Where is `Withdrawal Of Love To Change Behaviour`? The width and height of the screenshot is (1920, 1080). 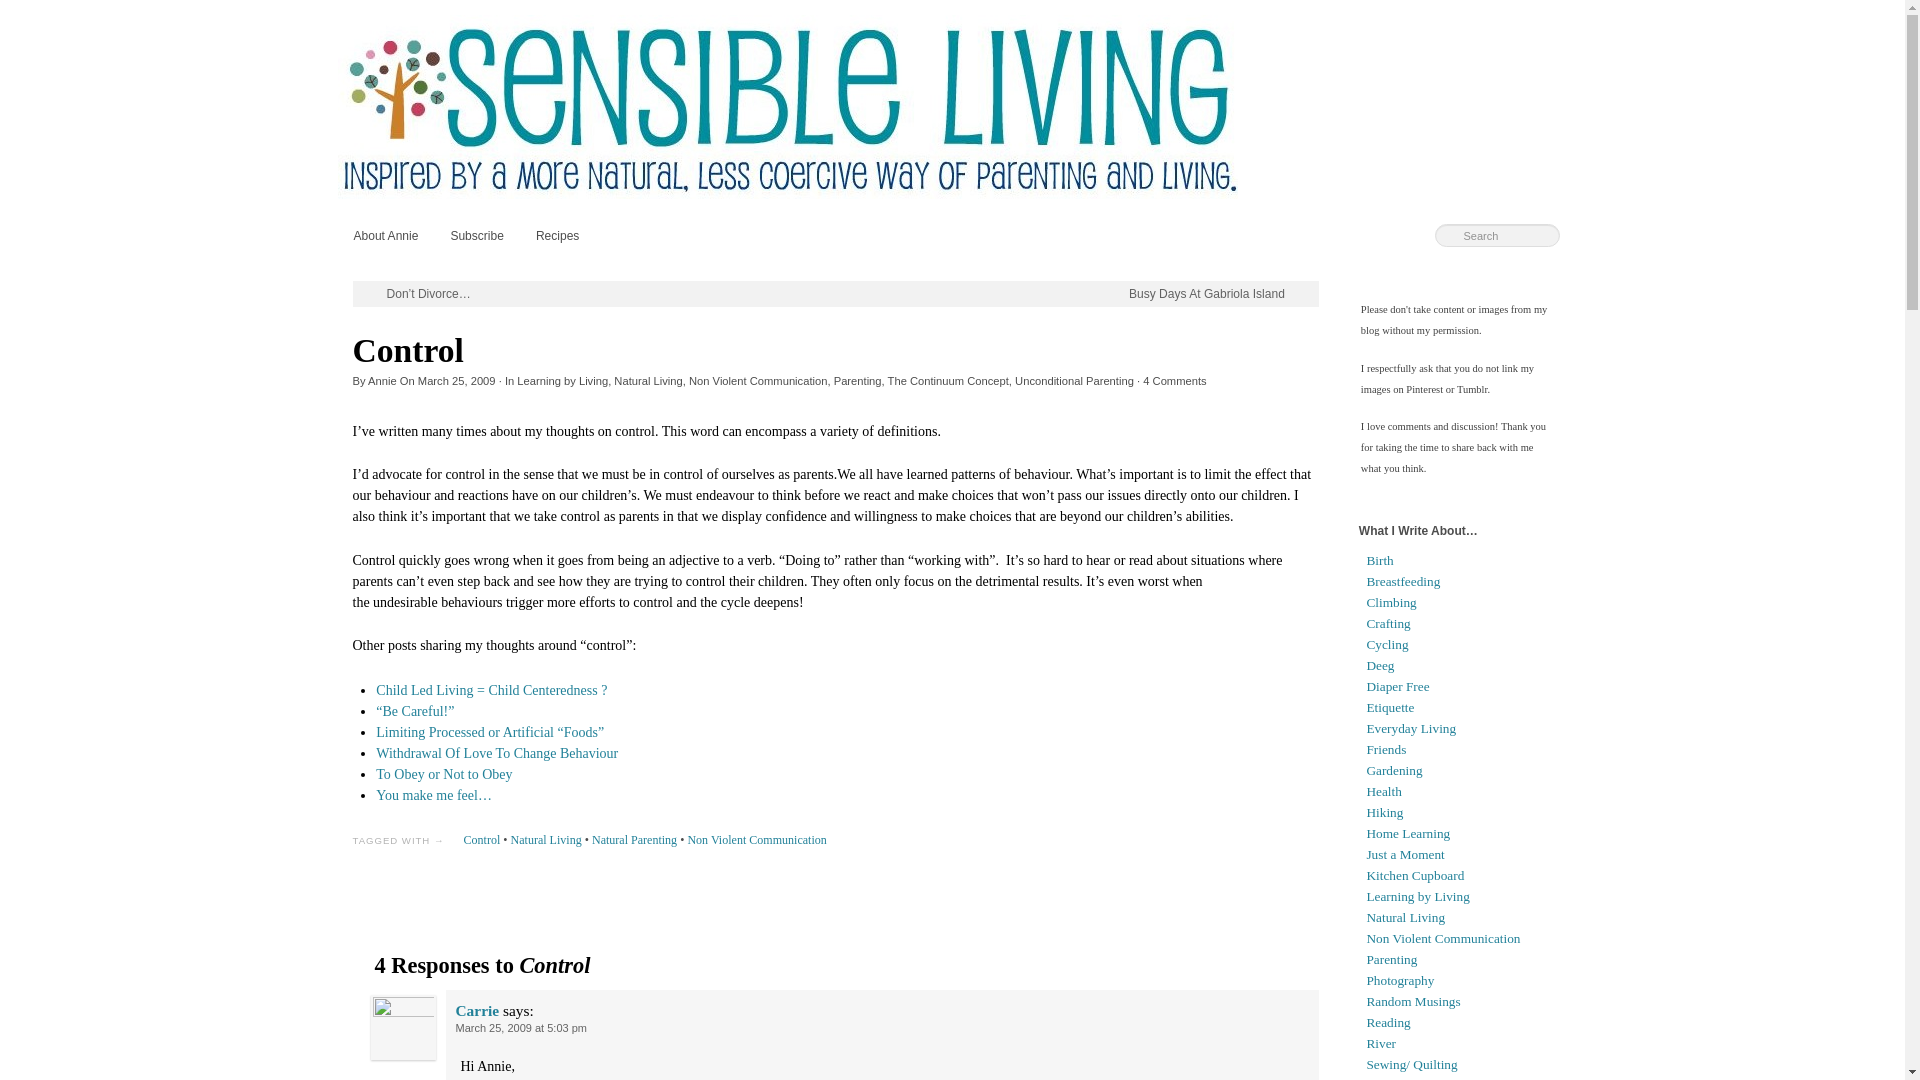
Withdrawal Of Love To Change Behaviour is located at coordinates (497, 754).